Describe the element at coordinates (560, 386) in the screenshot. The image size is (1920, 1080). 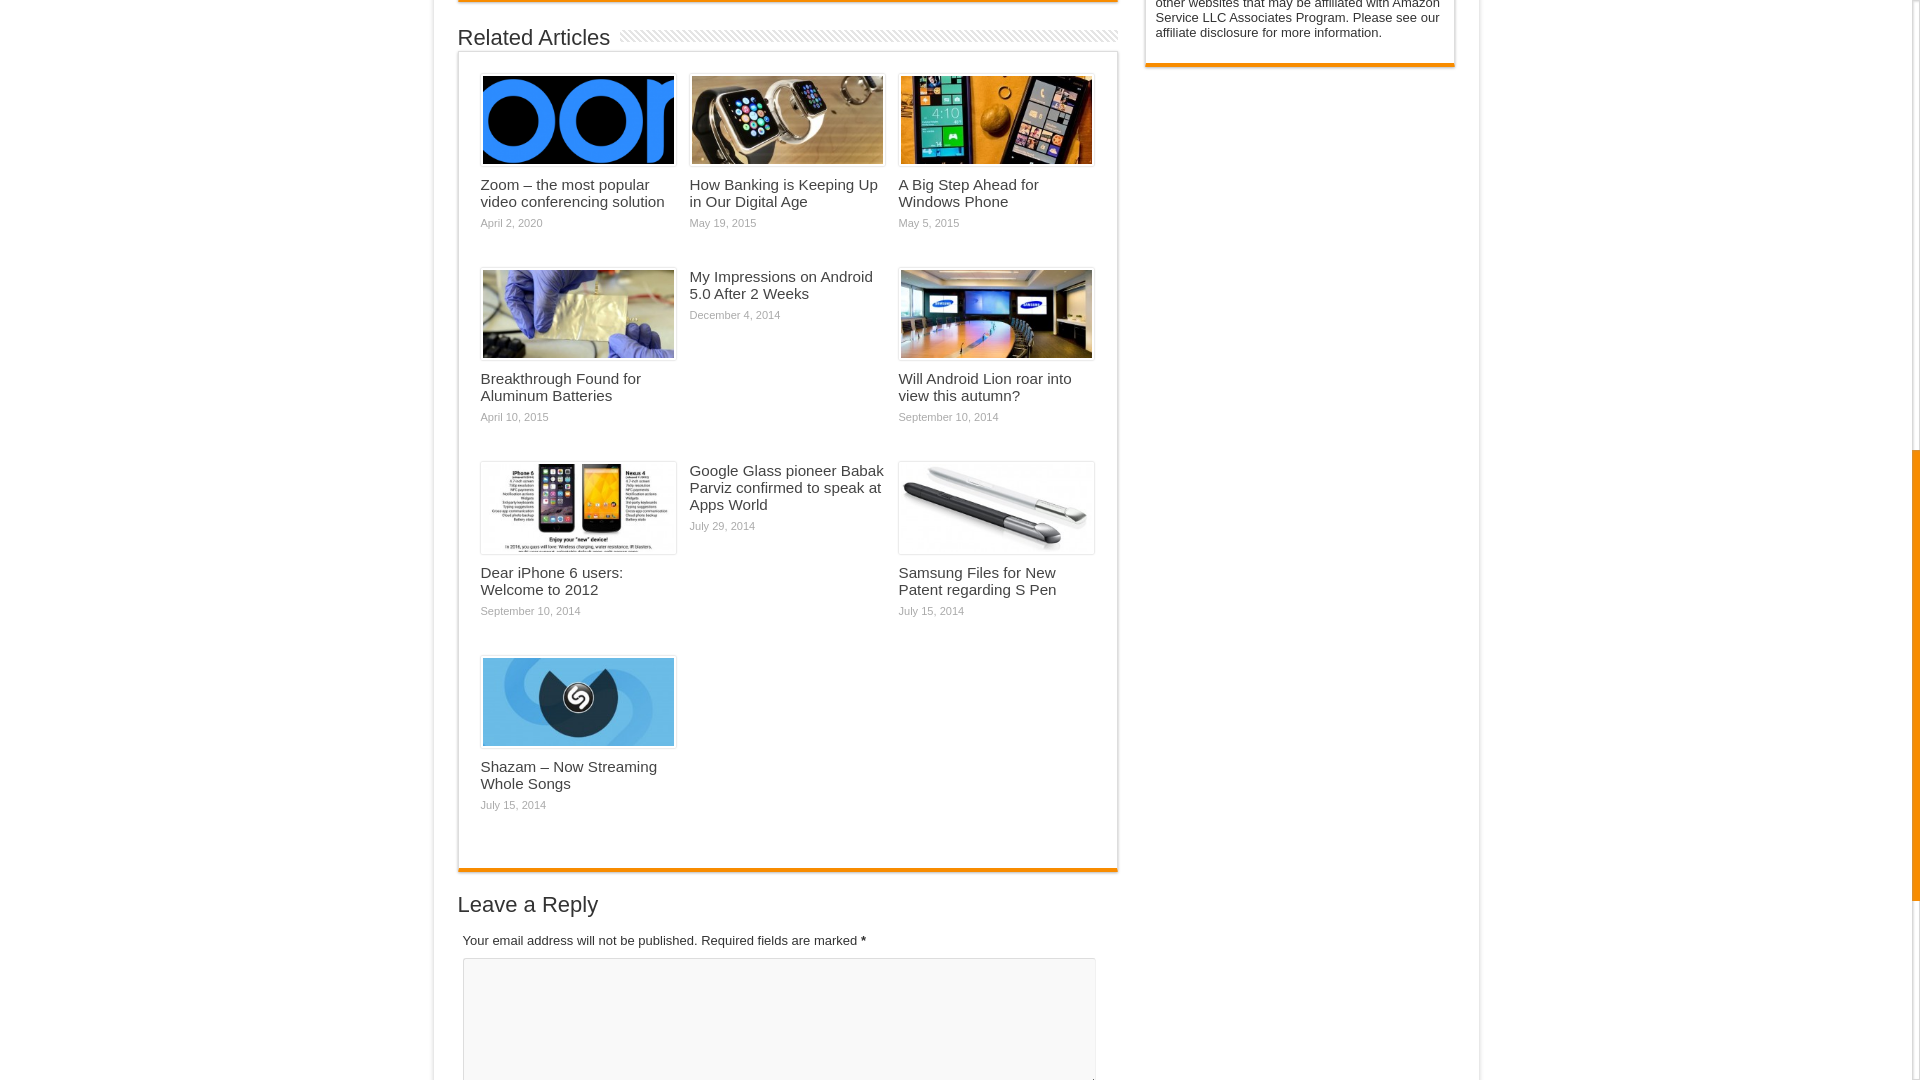
I see `Permalink to Breakthrough Found for Aluminum Batteries` at that location.